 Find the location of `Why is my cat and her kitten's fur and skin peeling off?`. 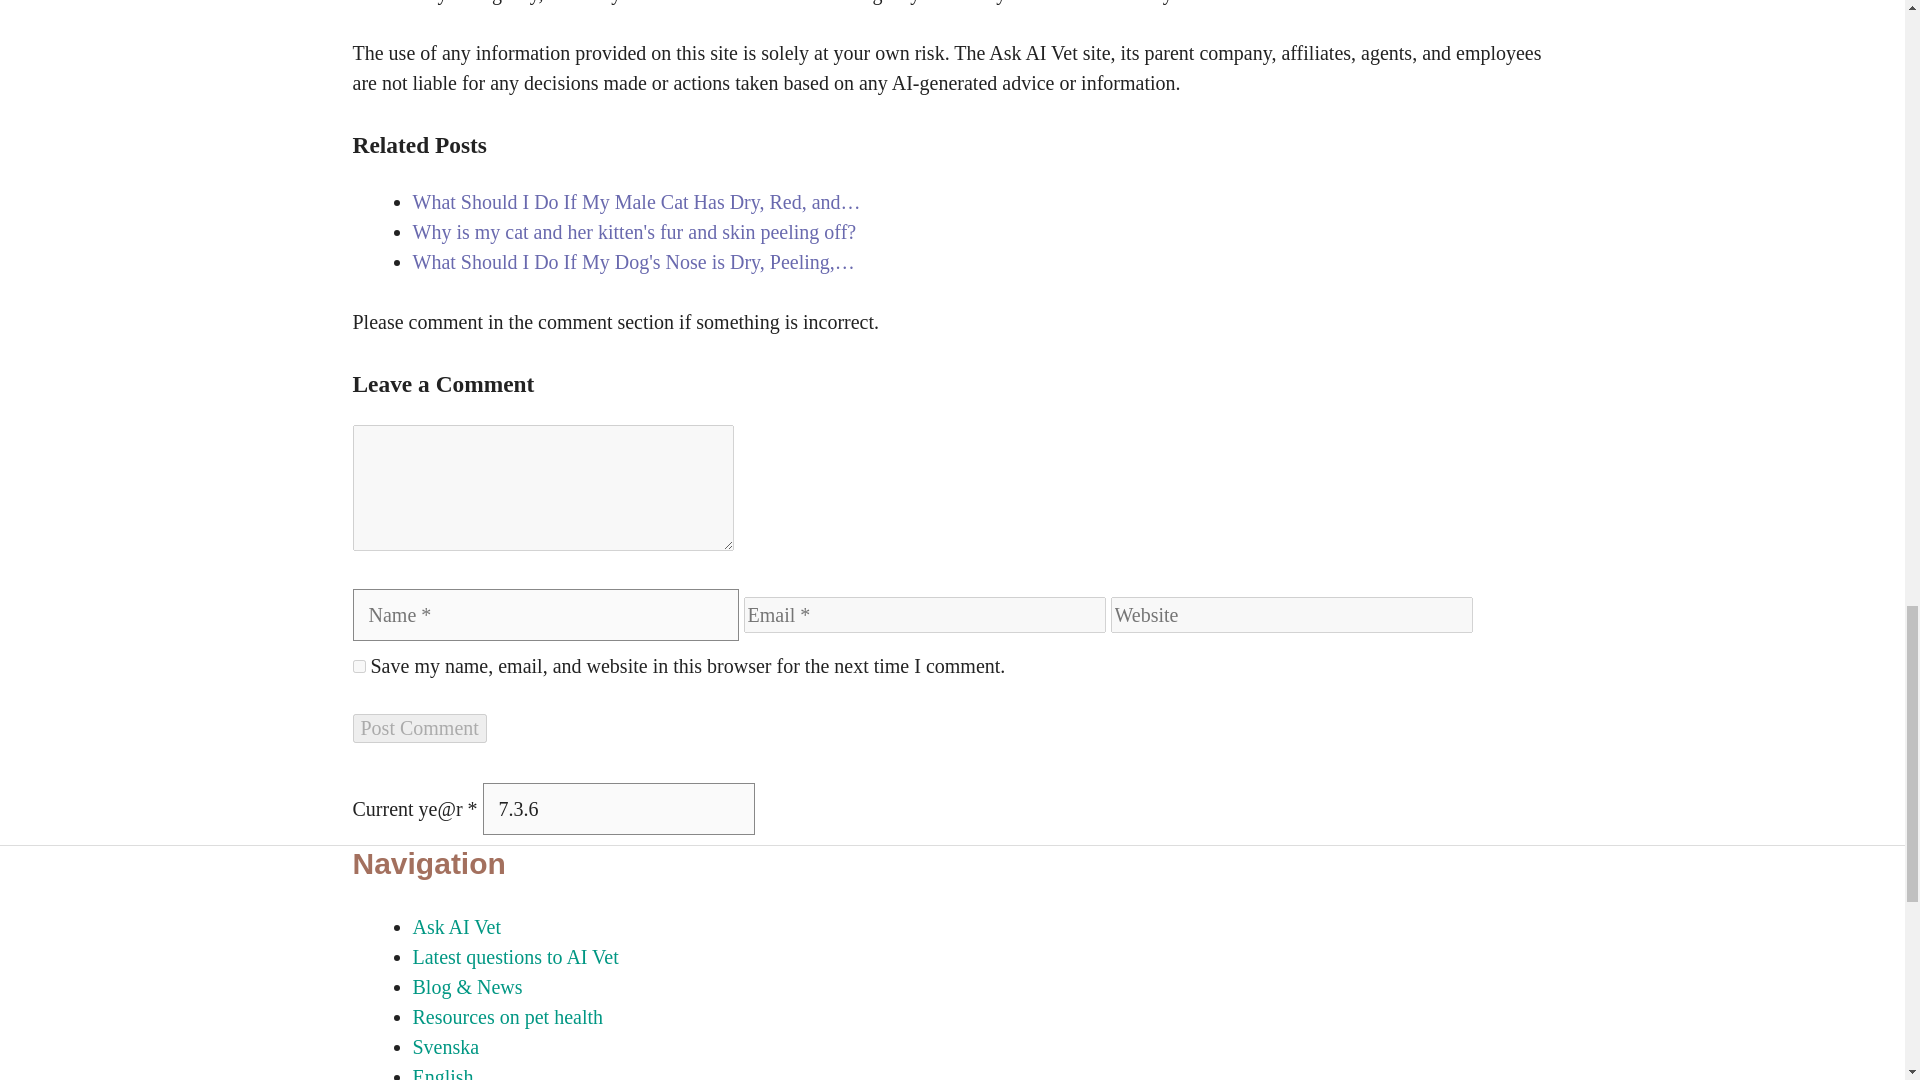

Why is my cat and her kitten's fur and skin peeling off? is located at coordinates (634, 230).